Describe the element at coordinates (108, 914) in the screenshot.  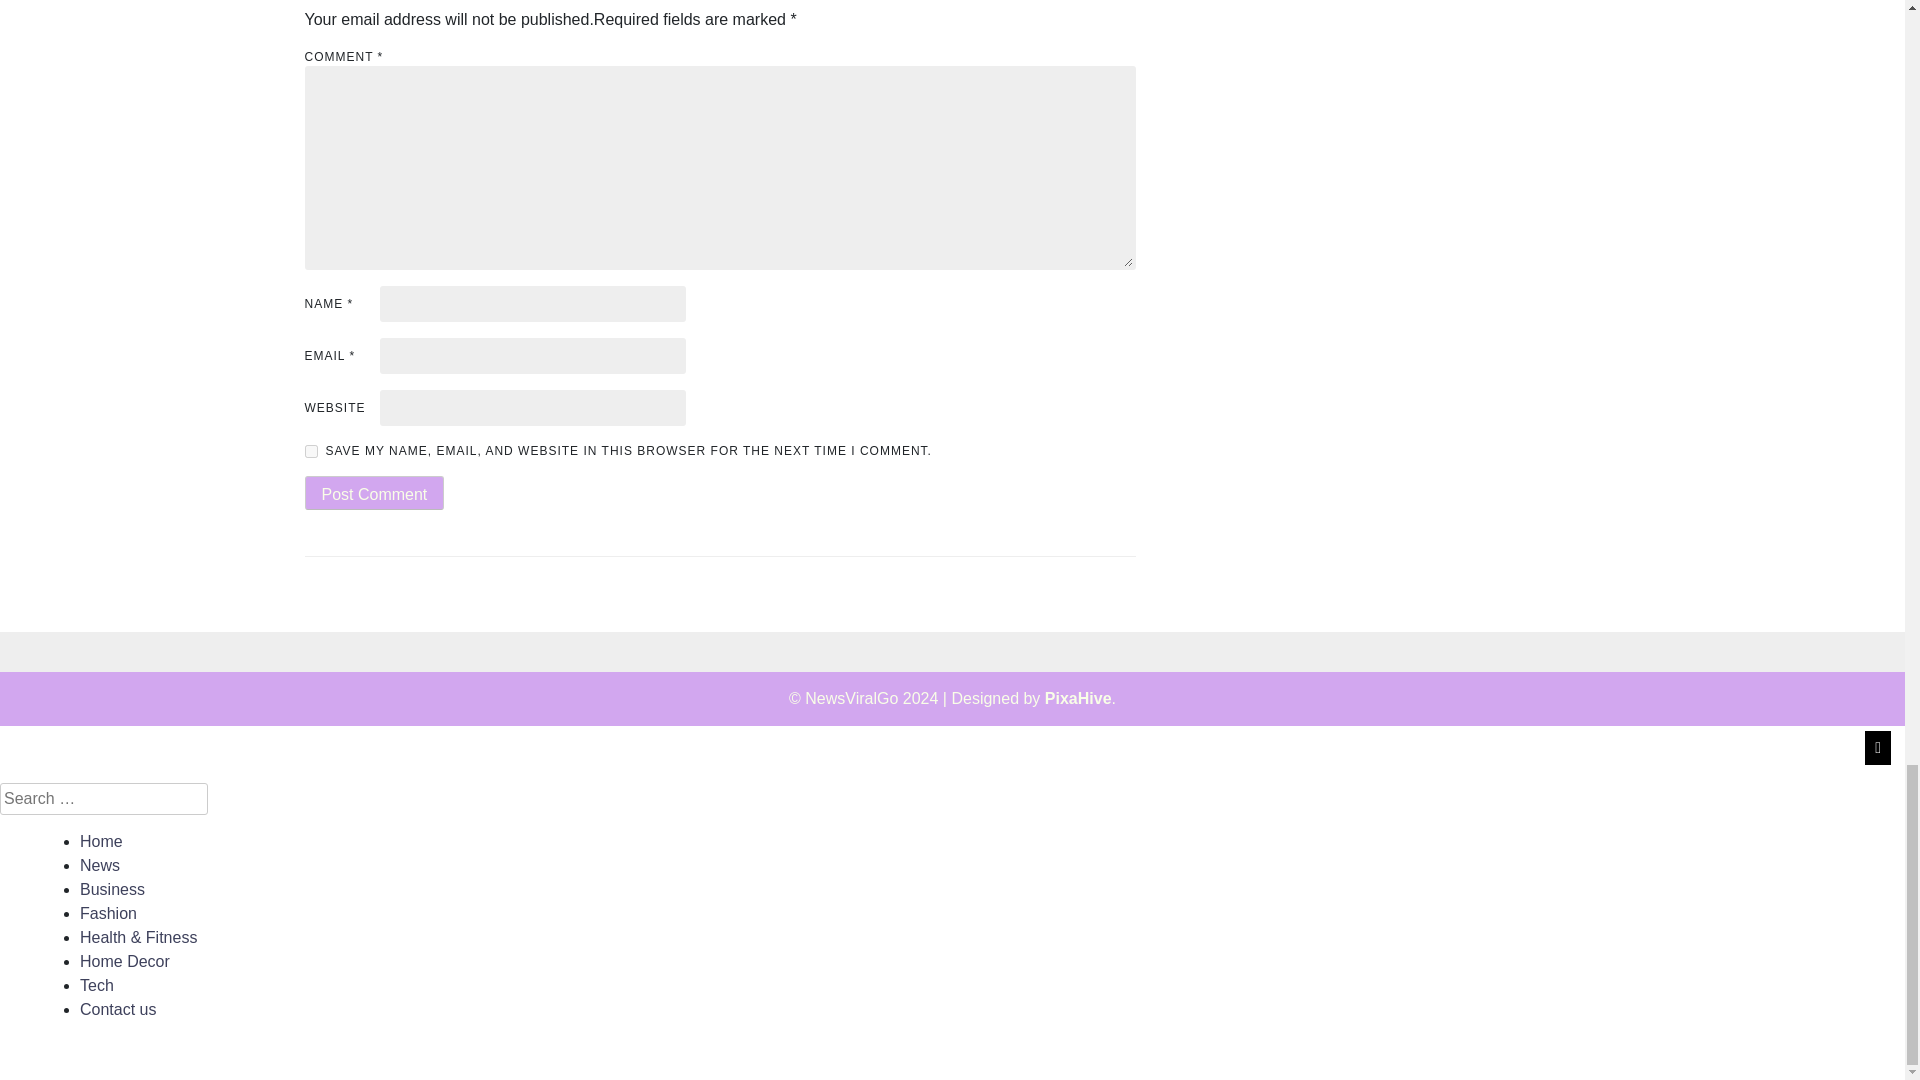
I see `Fashion` at that location.